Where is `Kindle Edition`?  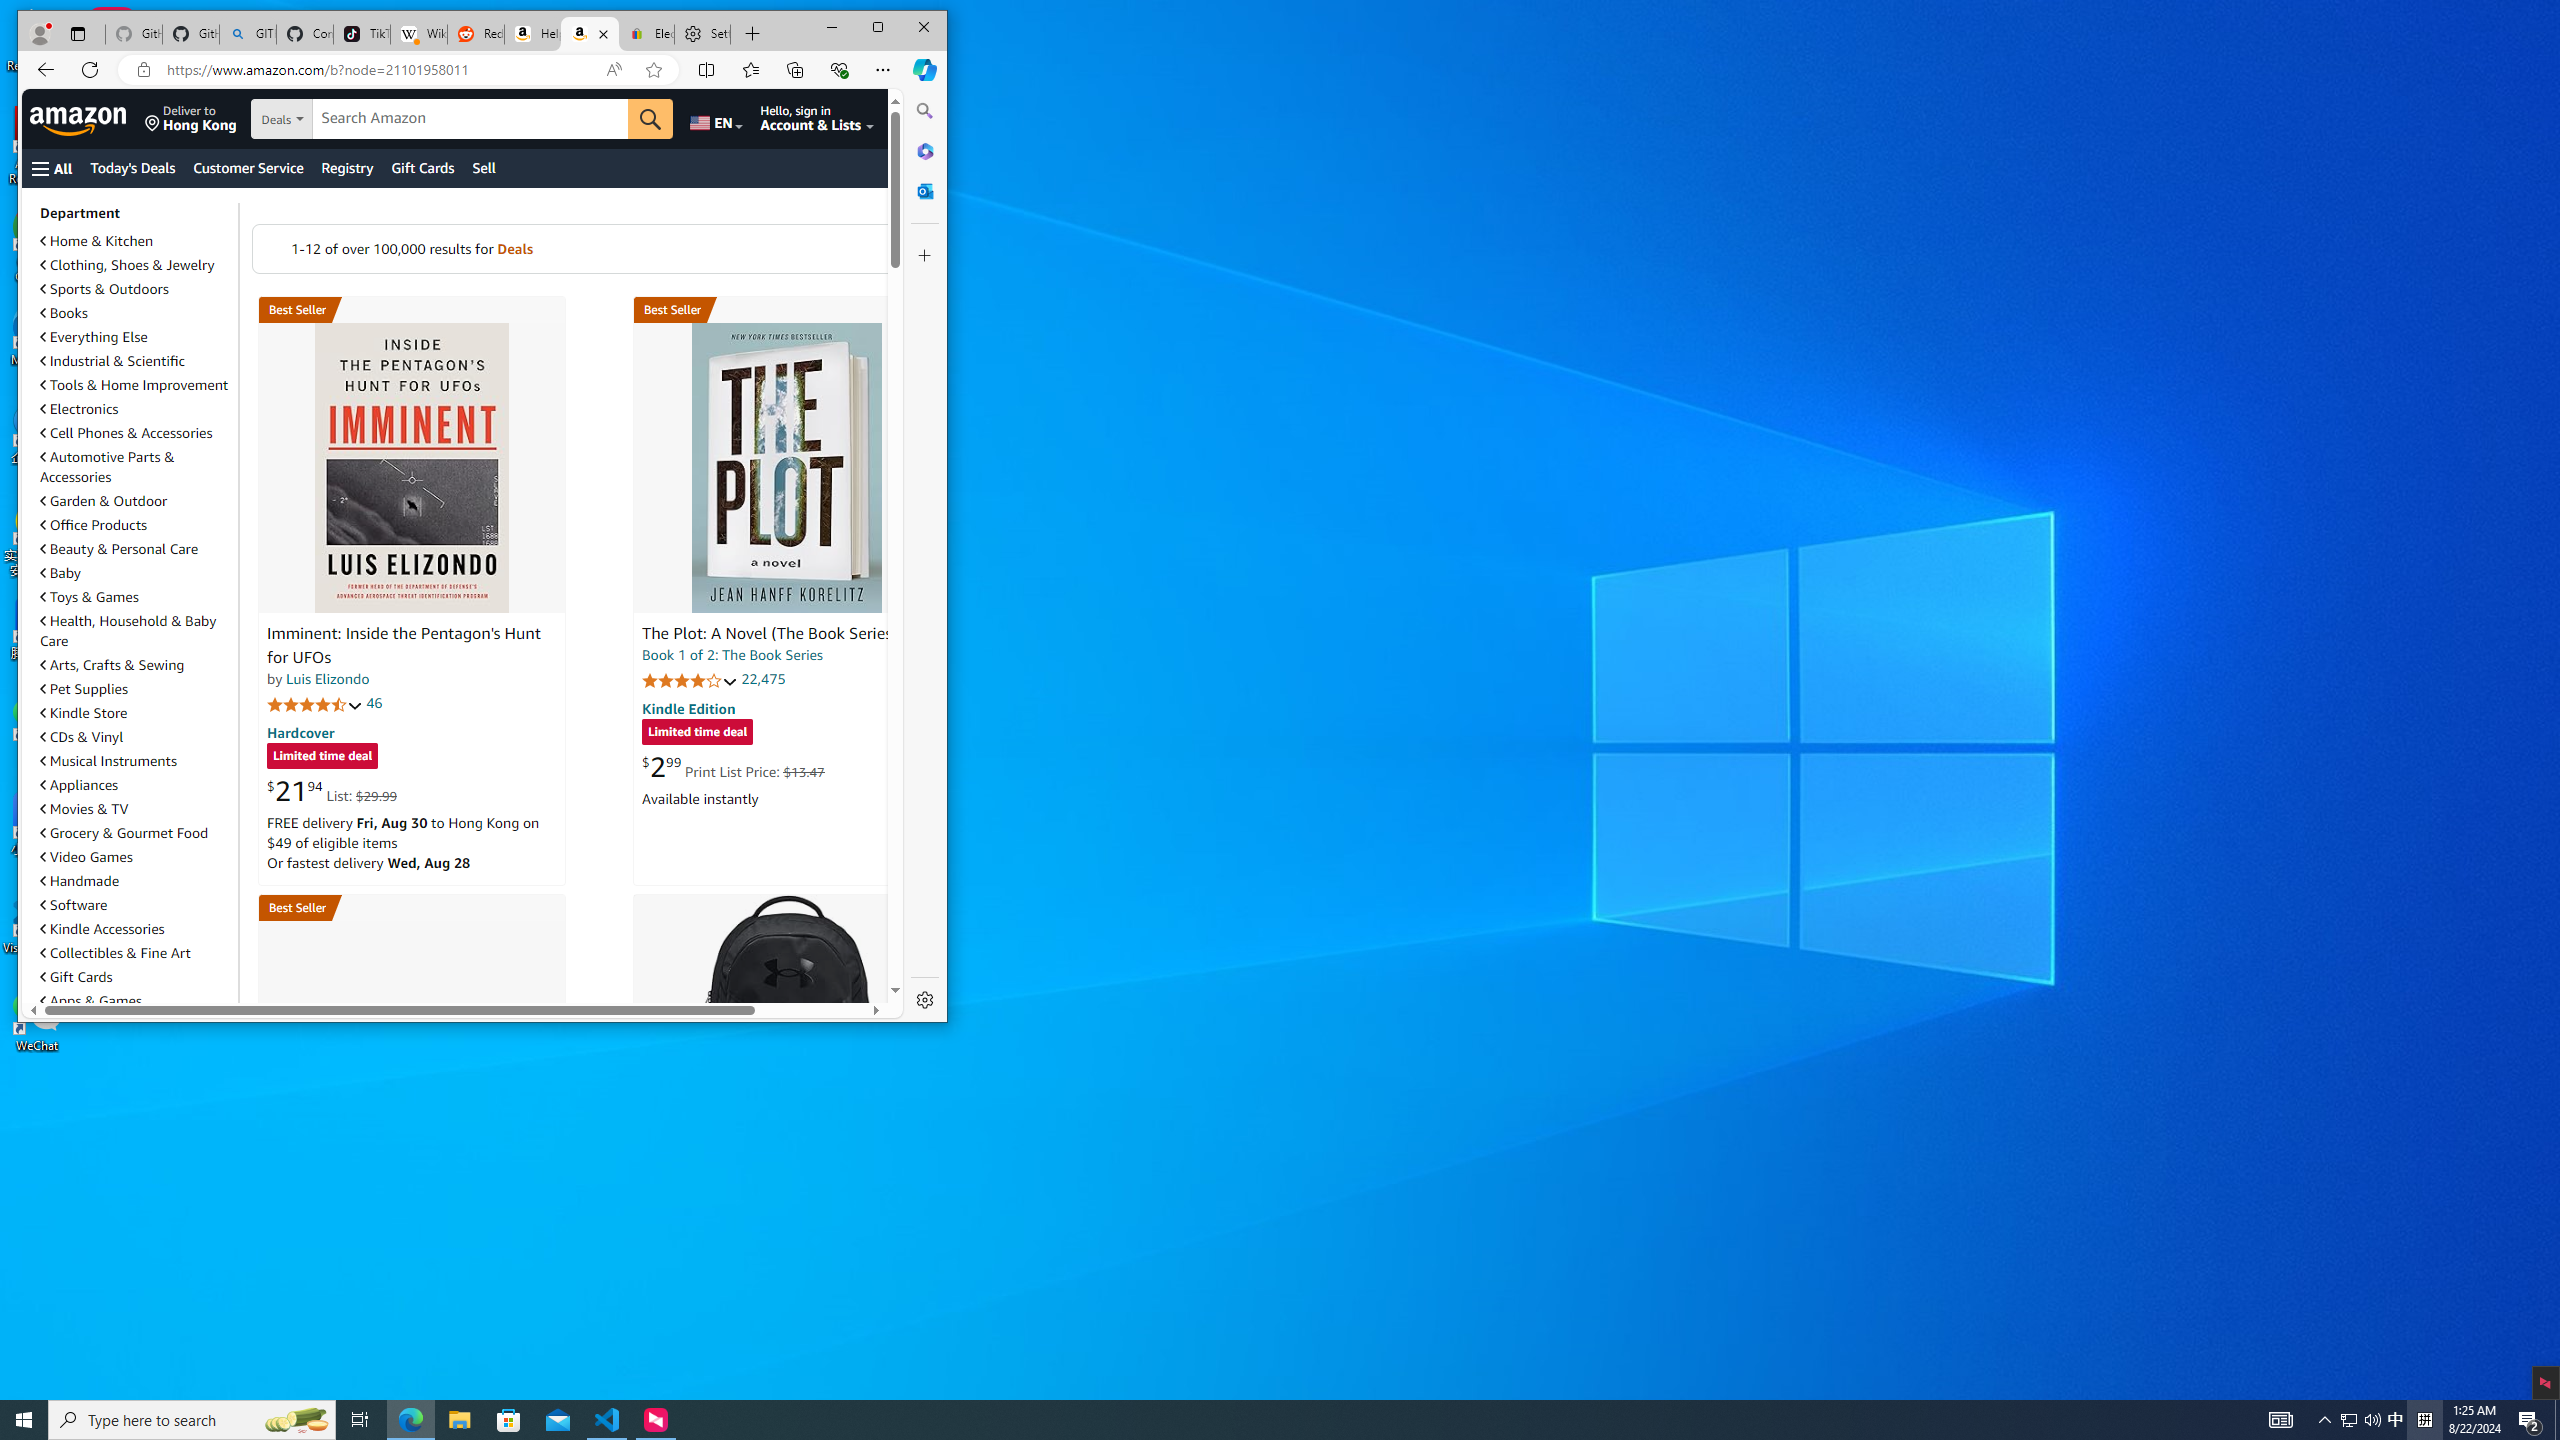
Kindle Edition is located at coordinates (690, 708).